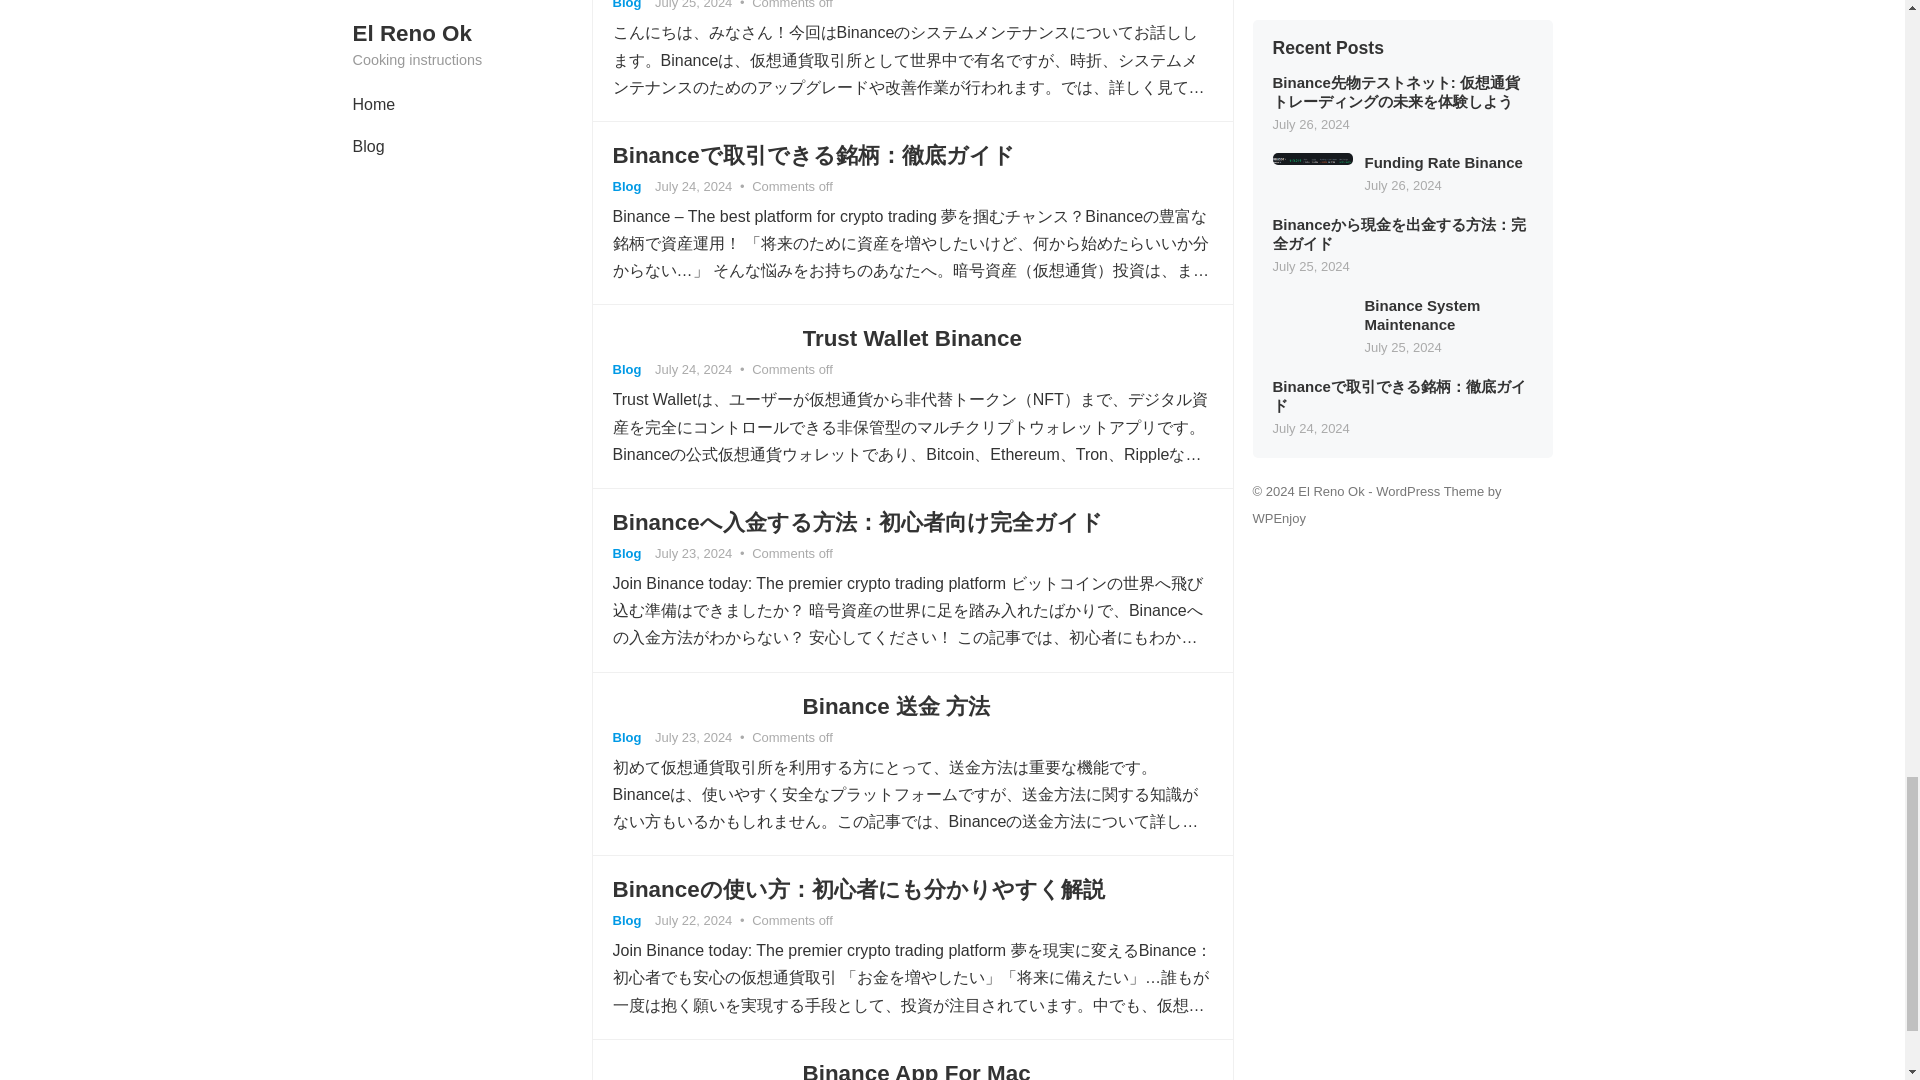 The width and height of the screenshot is (1920, 1080). Describe the element at coordinates (626, 186) in the screenshot. I see `Blog` at that location.